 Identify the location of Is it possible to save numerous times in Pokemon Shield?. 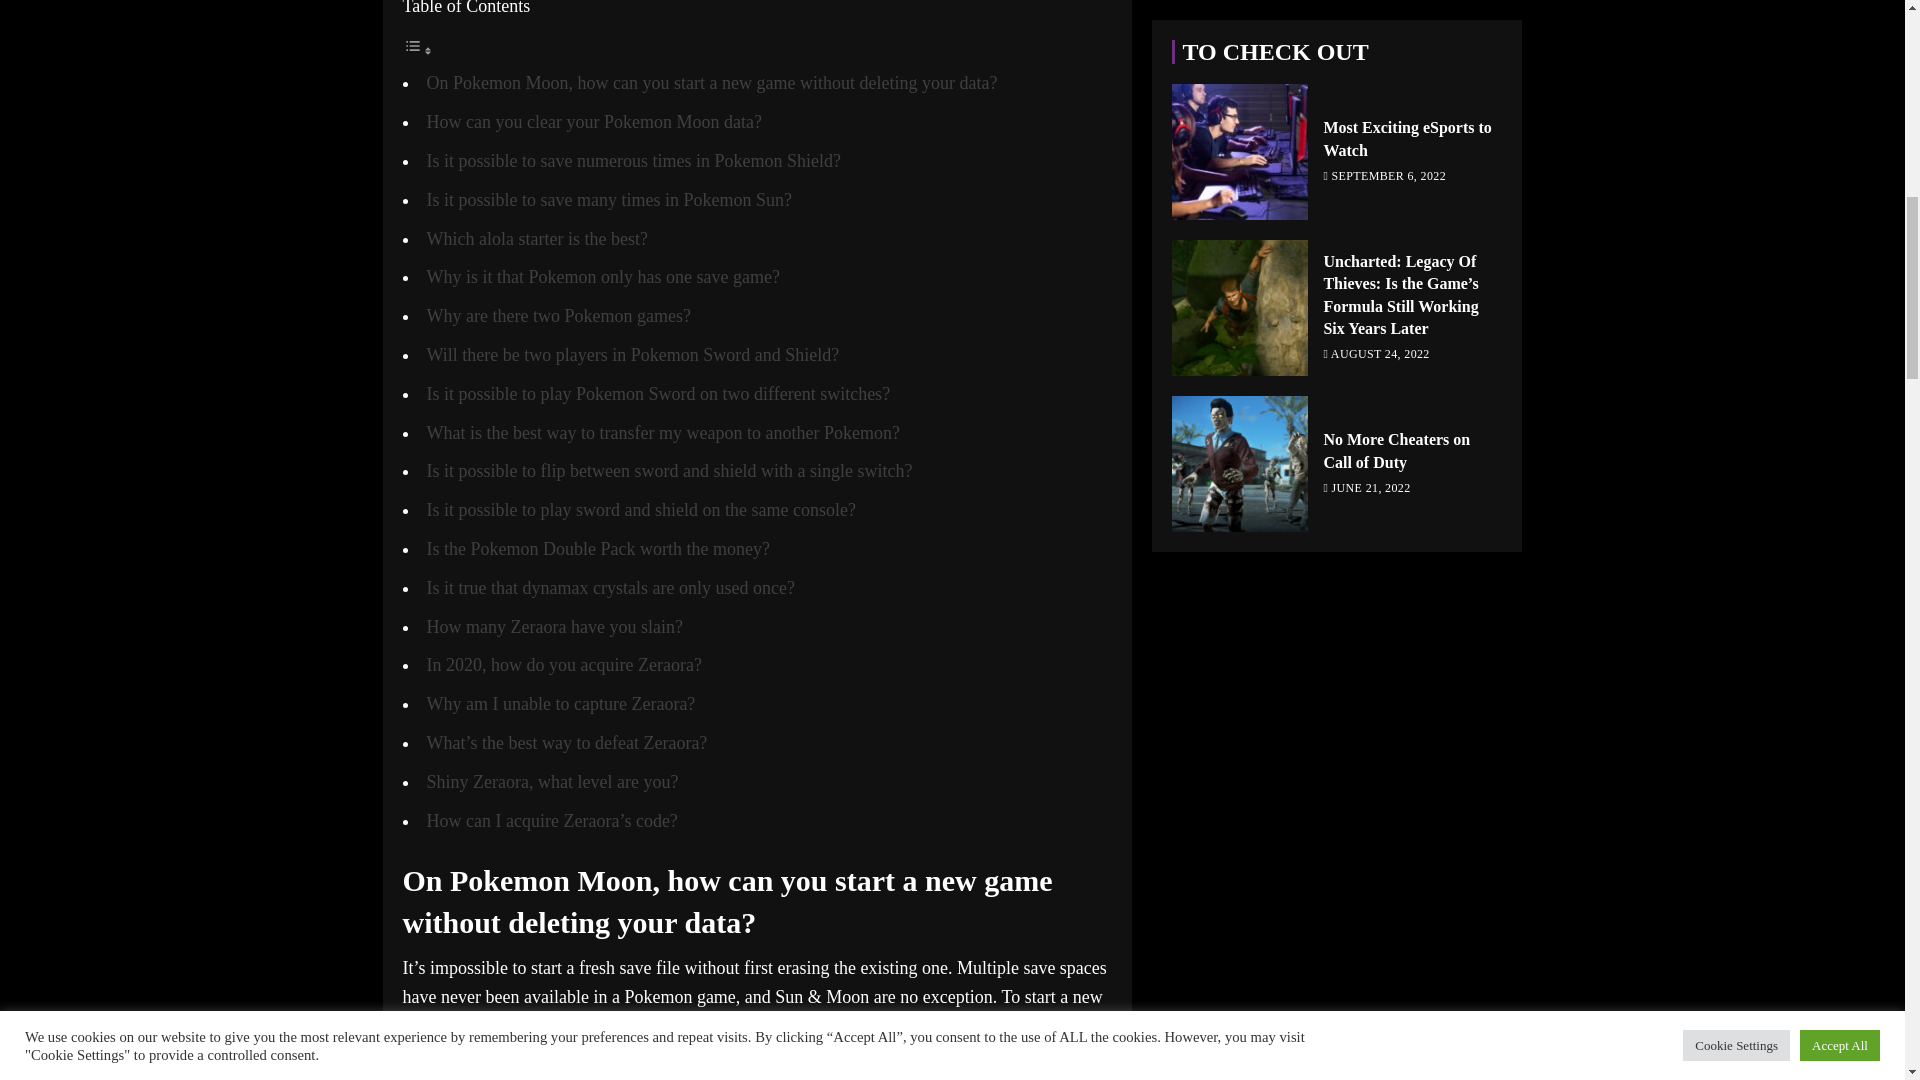
(633, 160).